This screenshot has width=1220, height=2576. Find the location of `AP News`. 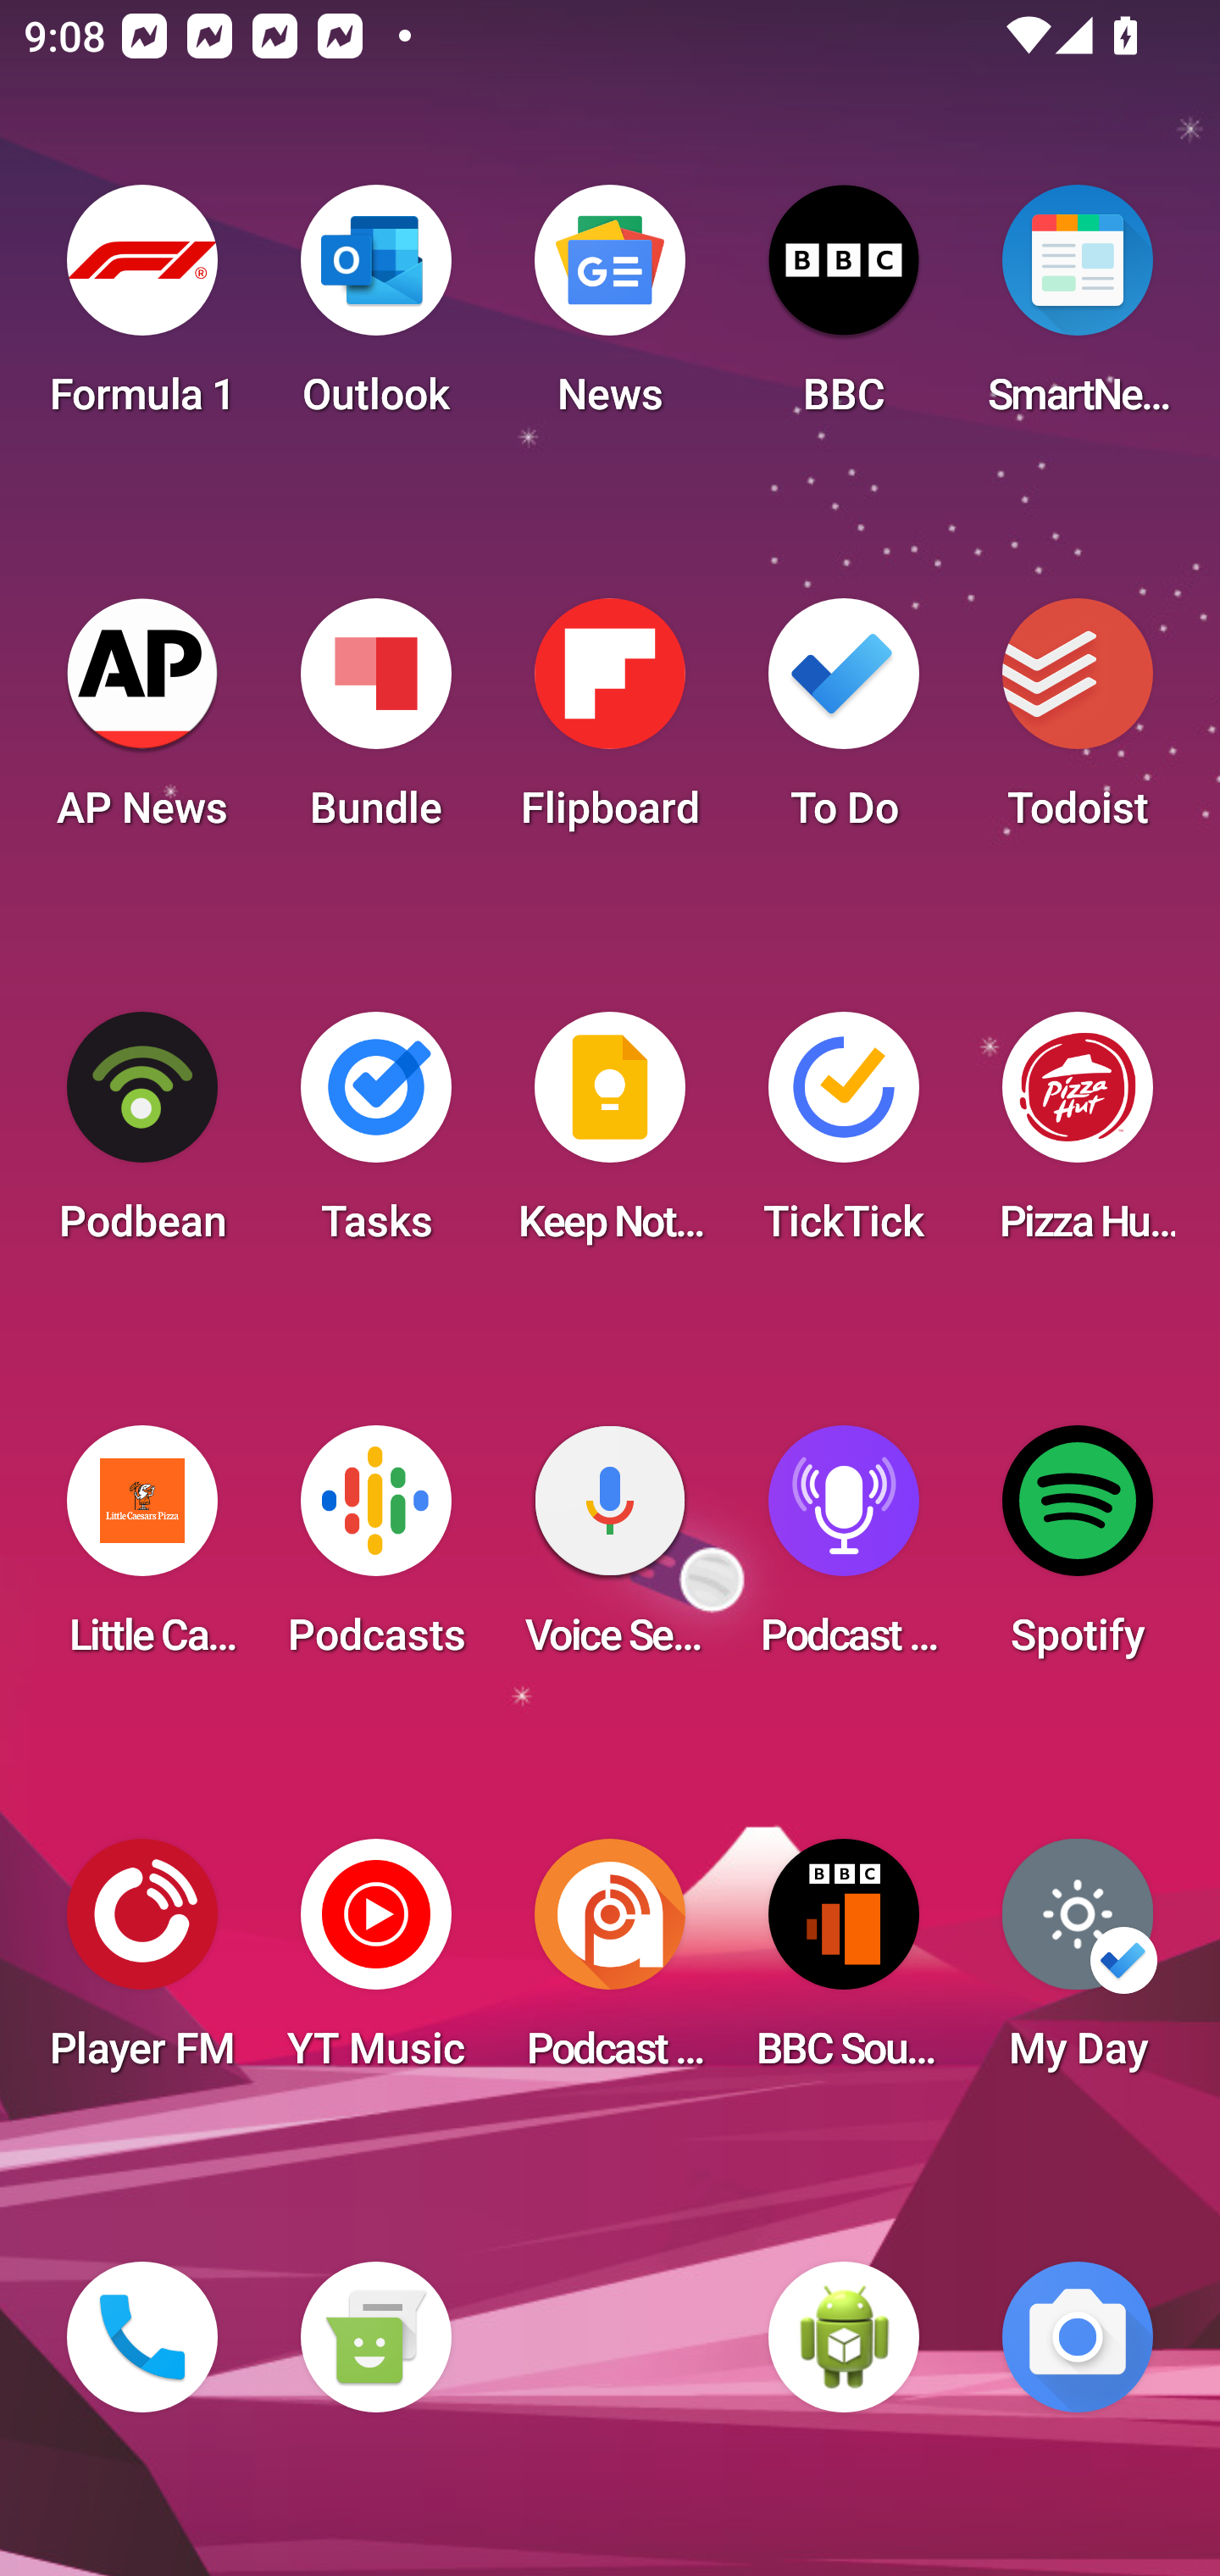

AP News is located at coordinates (142, 724).